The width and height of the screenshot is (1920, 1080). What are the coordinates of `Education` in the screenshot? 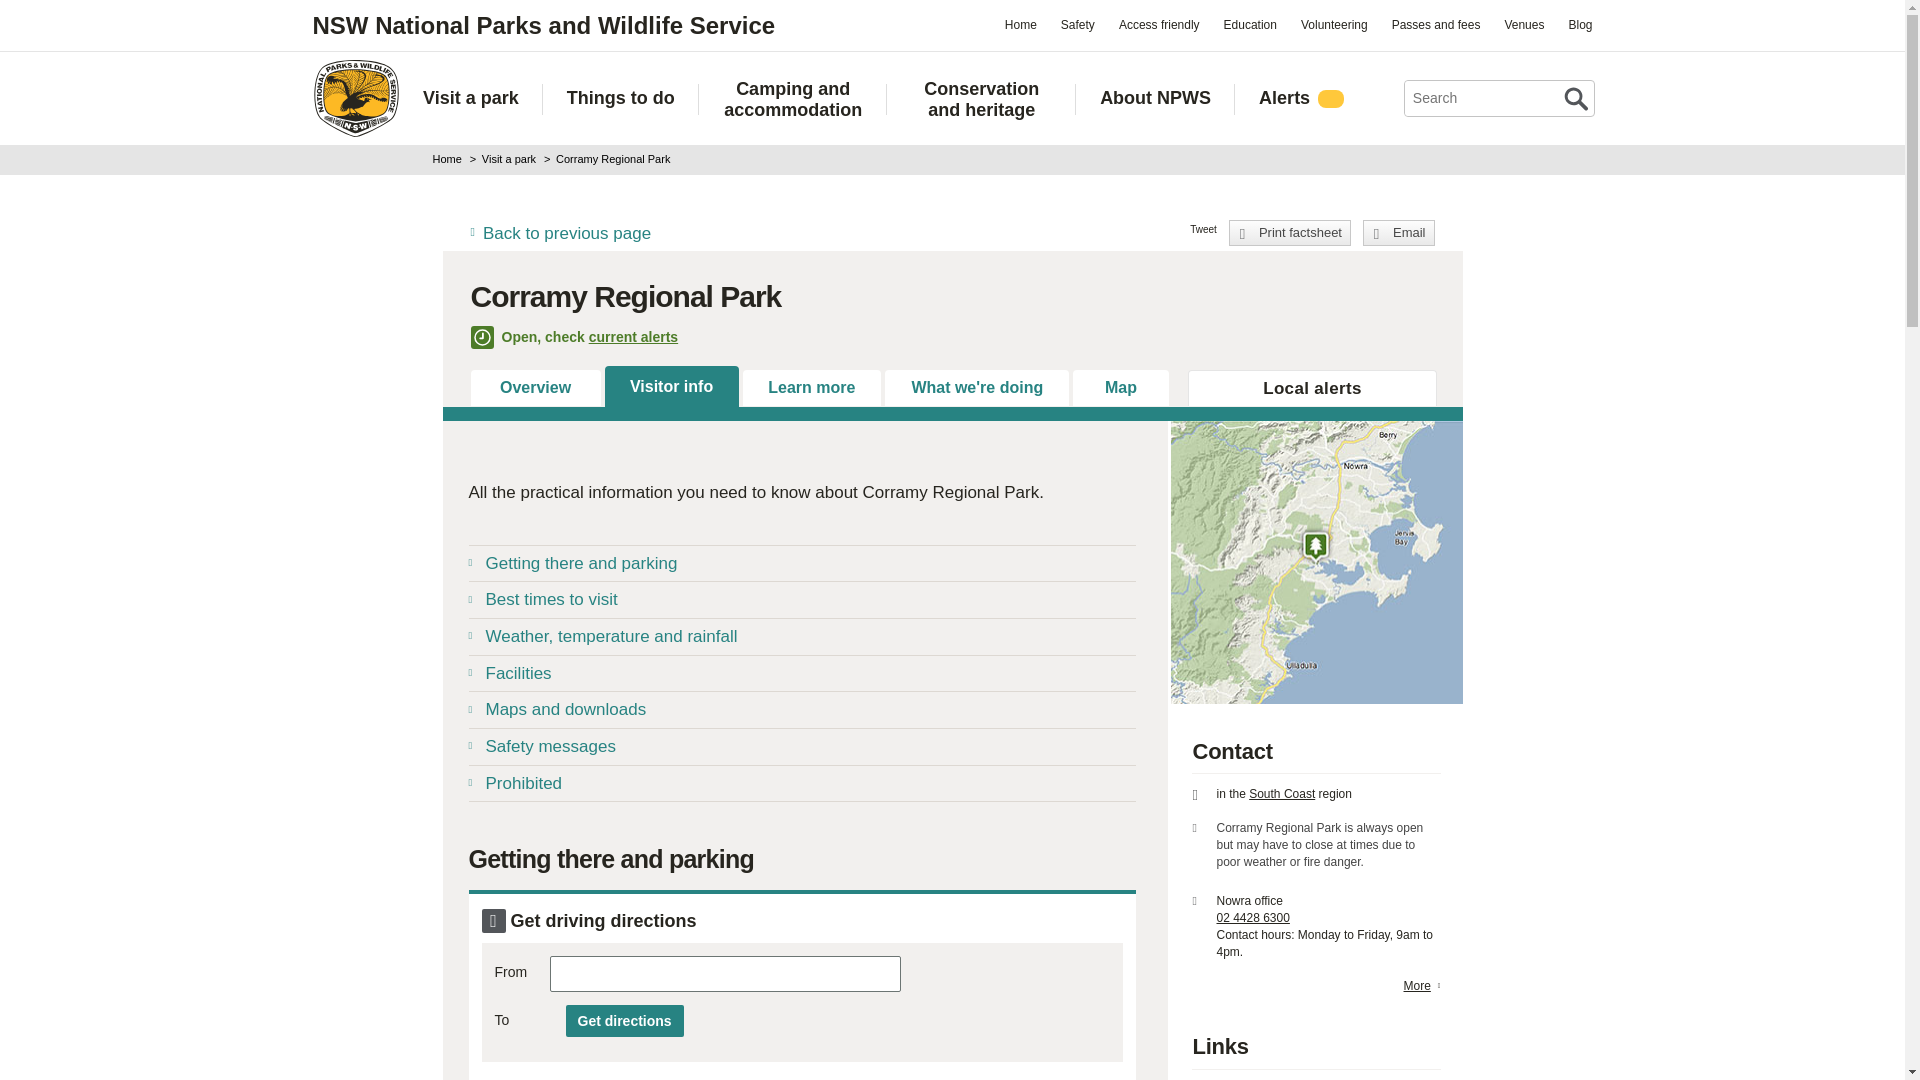 It's located at (1250, 24).